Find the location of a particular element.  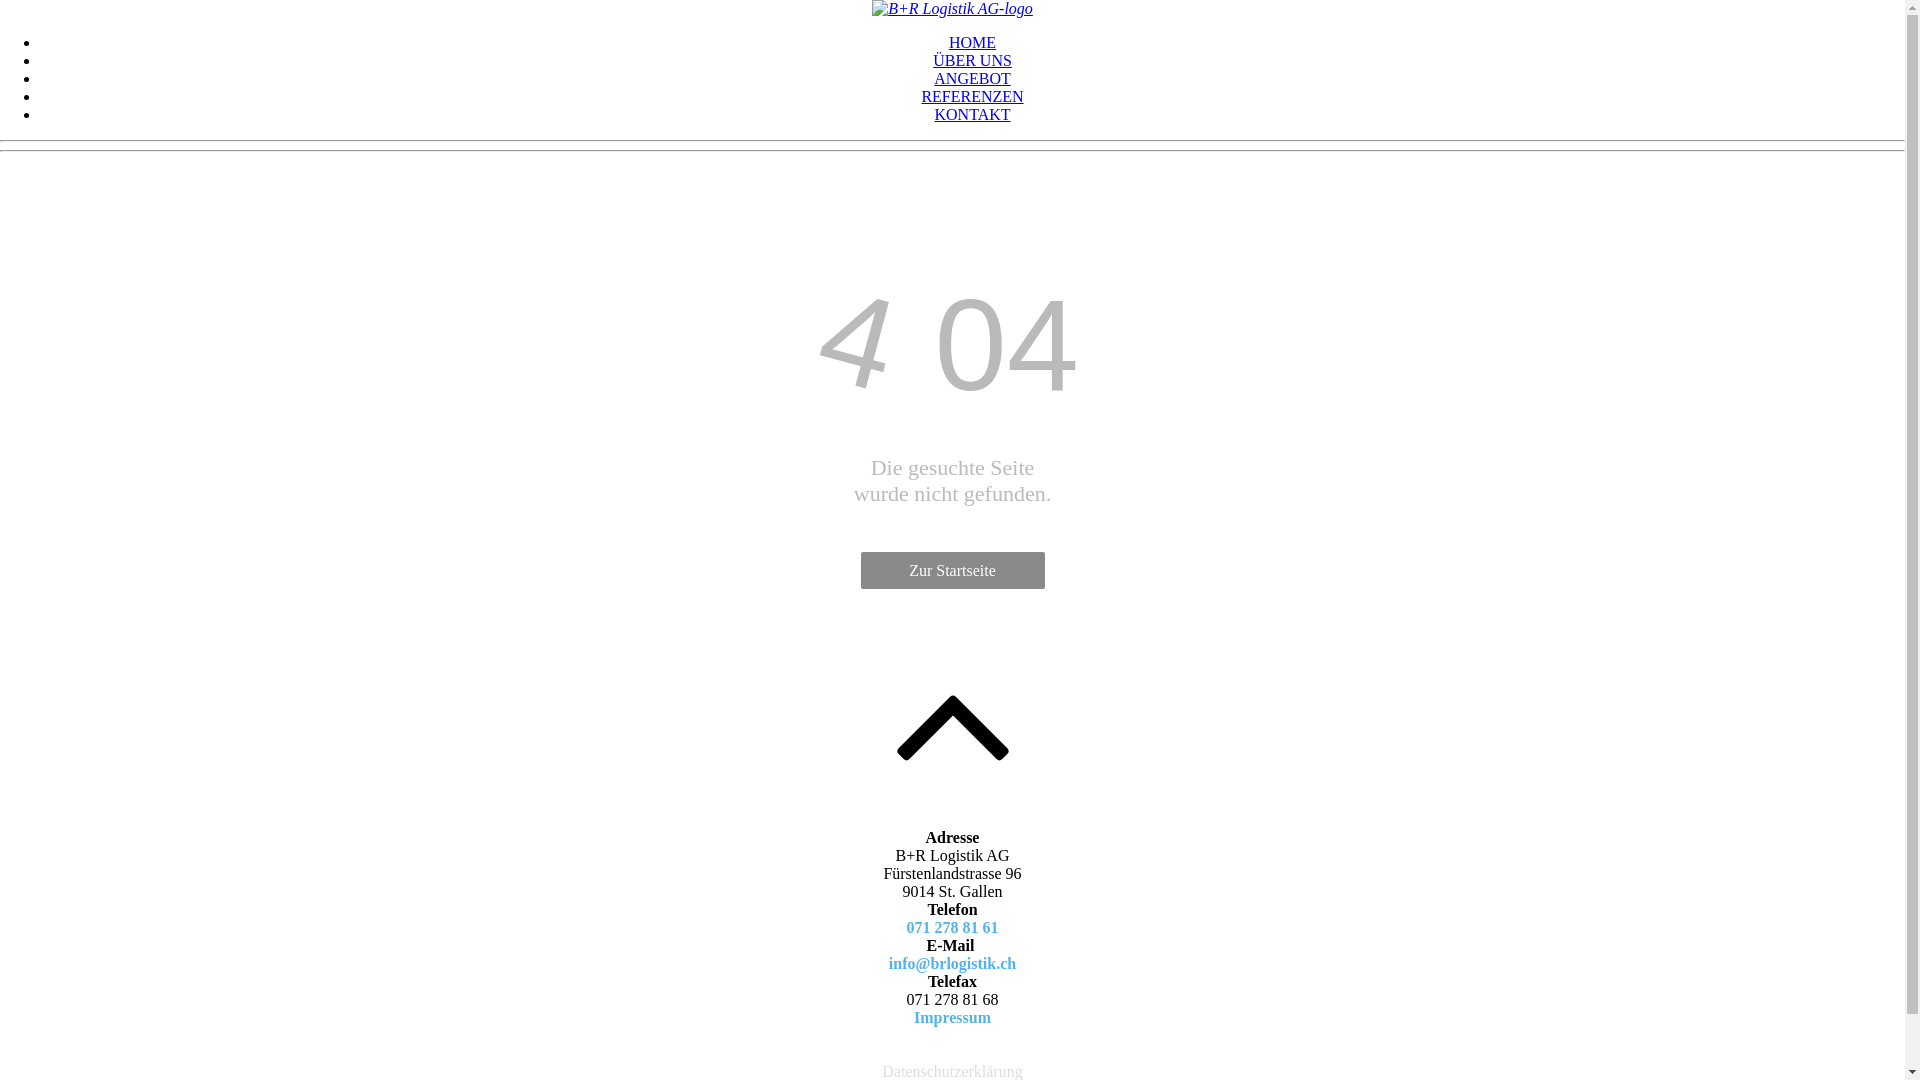

Zur Startseite is located at coordinates (952, 570).